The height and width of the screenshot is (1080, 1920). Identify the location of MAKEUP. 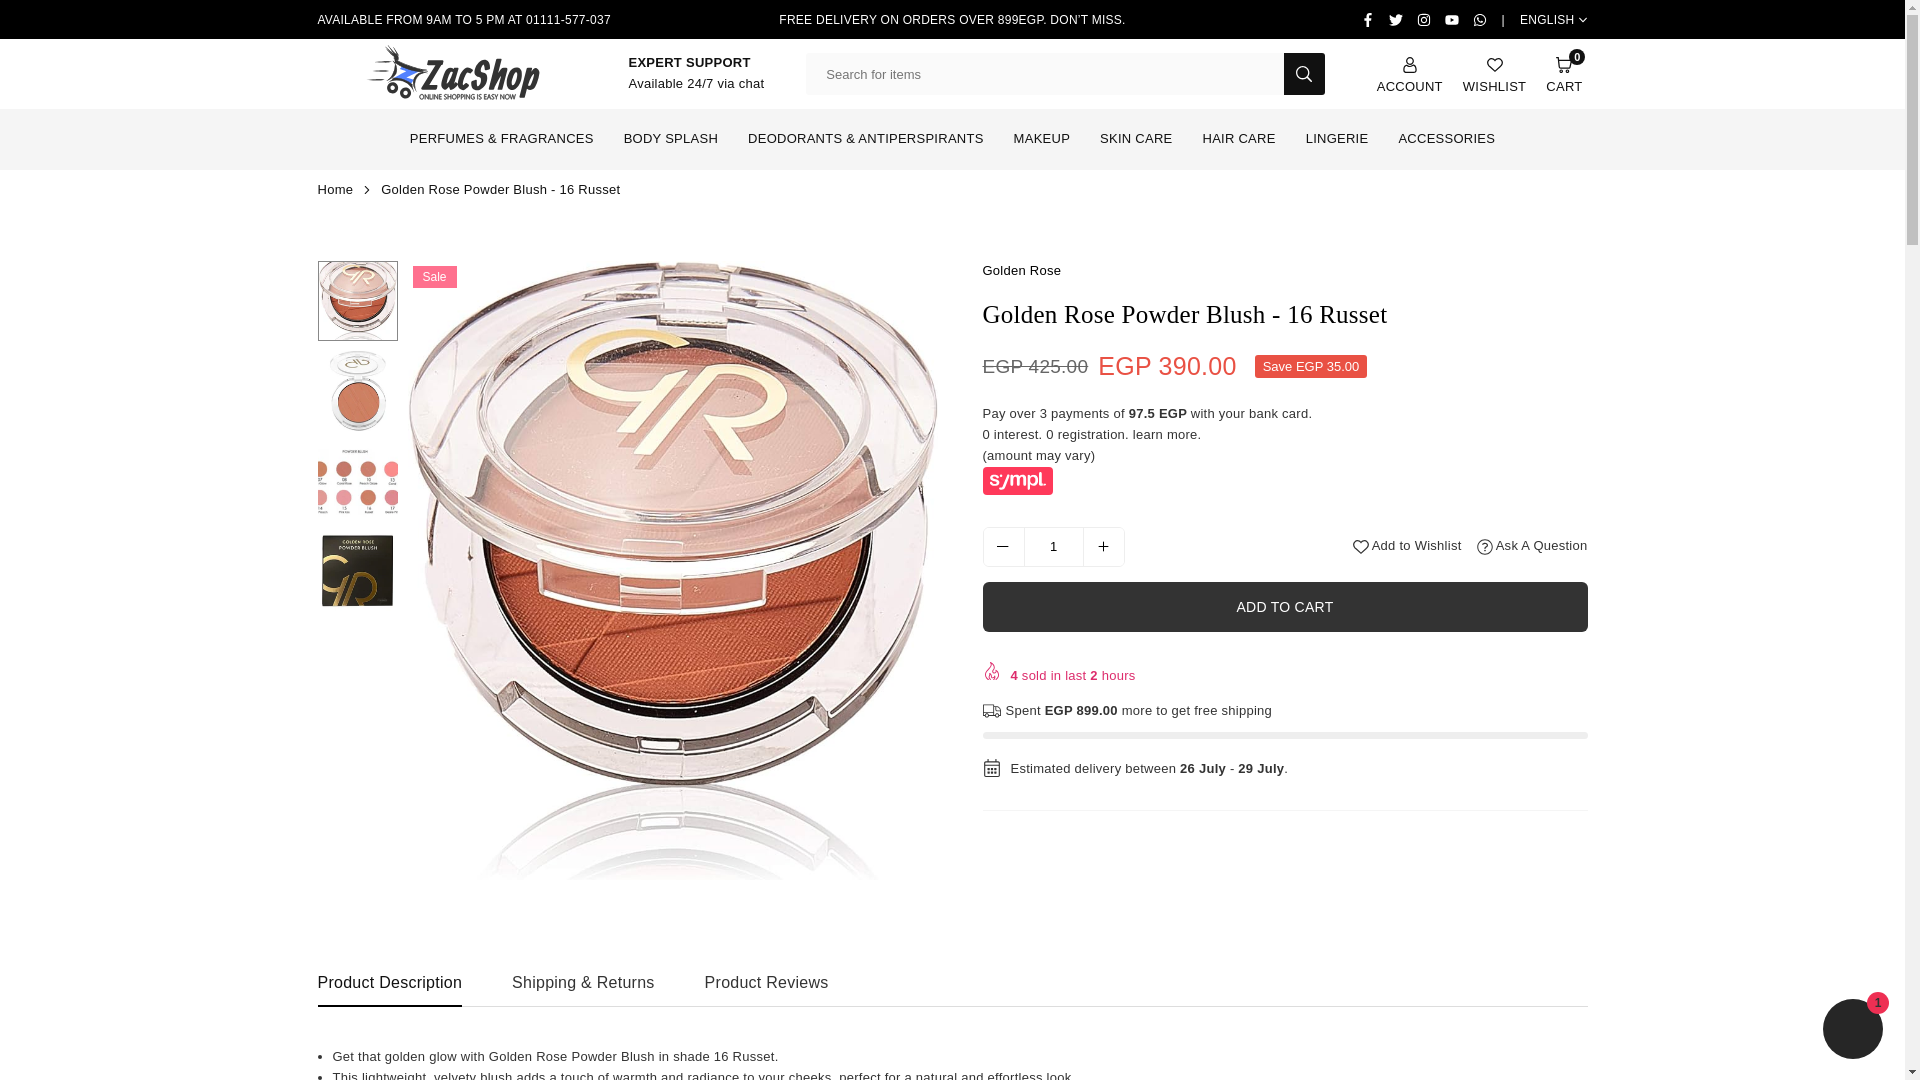
(1041, 139).